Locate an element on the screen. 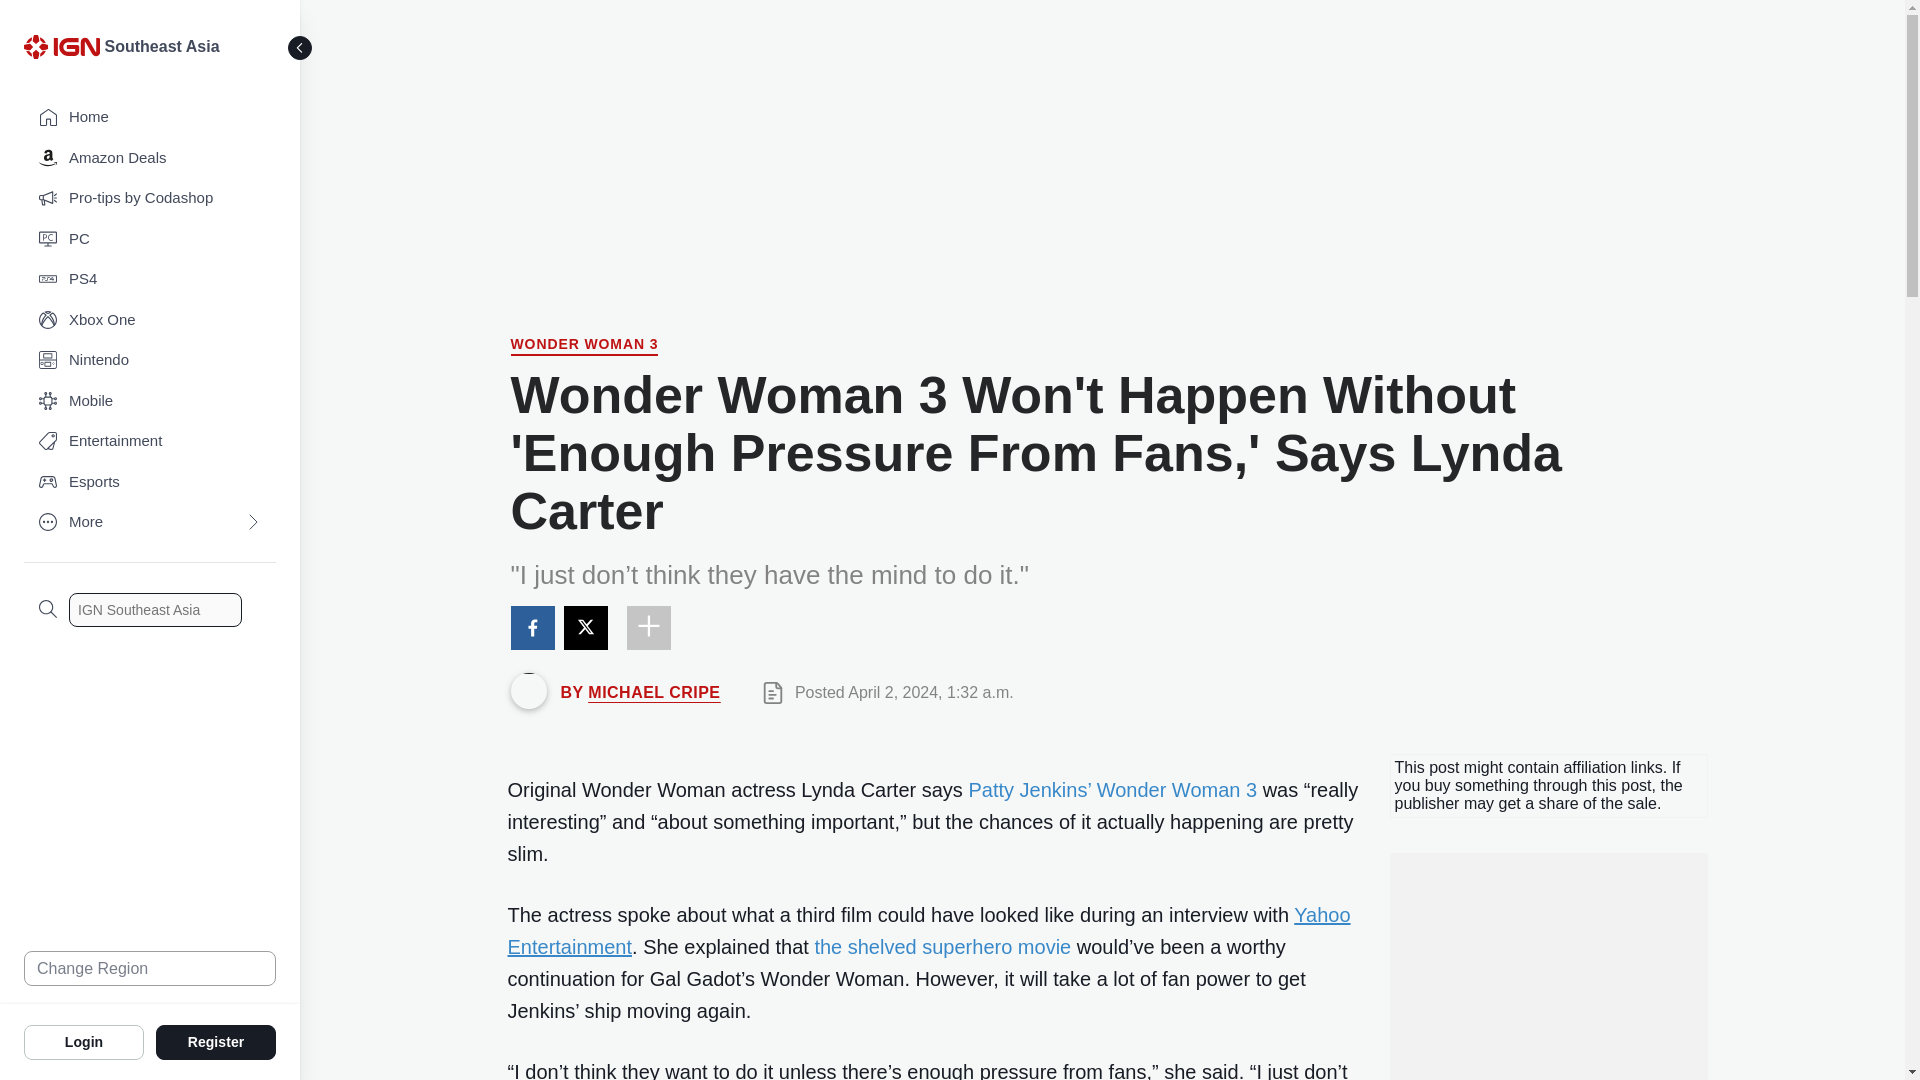 The width and height of the screenshot is (1920, 1080). Entertainment is located at coordinates (150, 442).